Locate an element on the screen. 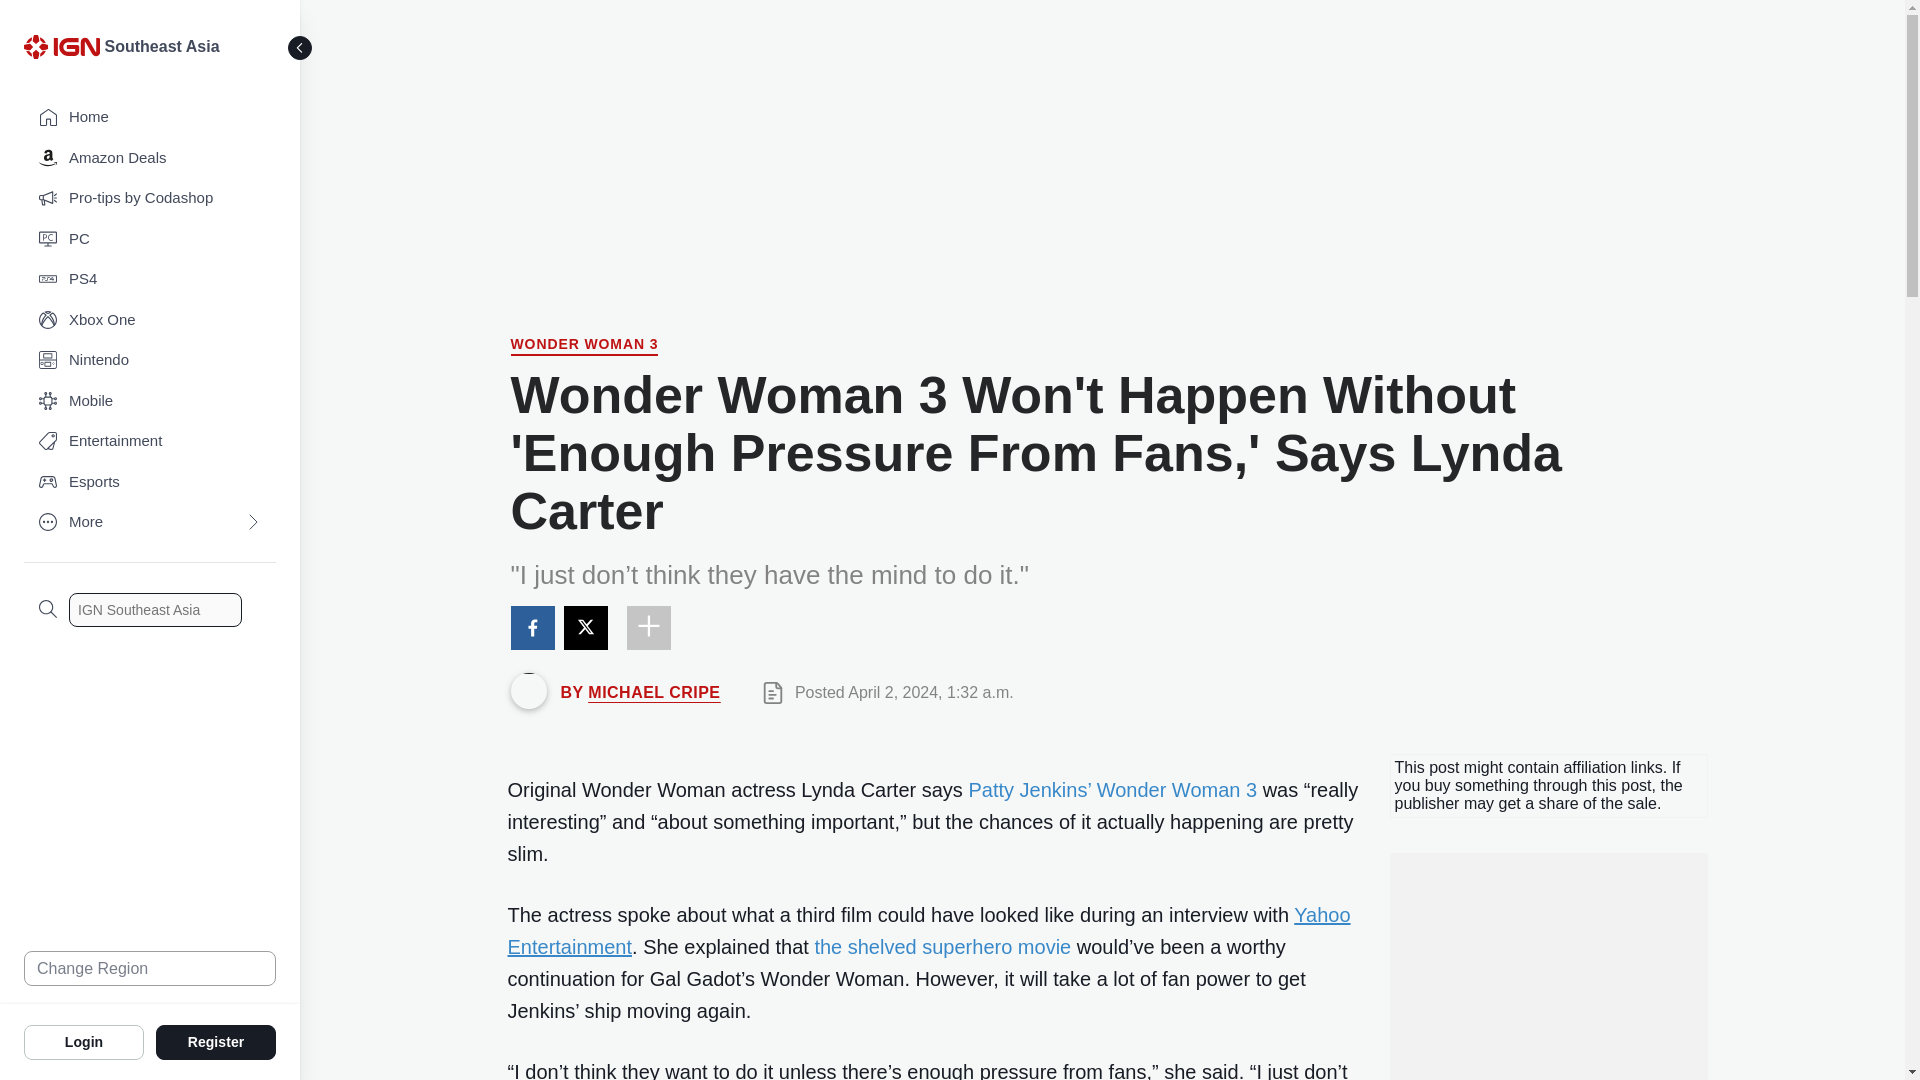 The width and height of the screenshot is (1920, 1080). Entertainment is located at coordinates (150, 442).